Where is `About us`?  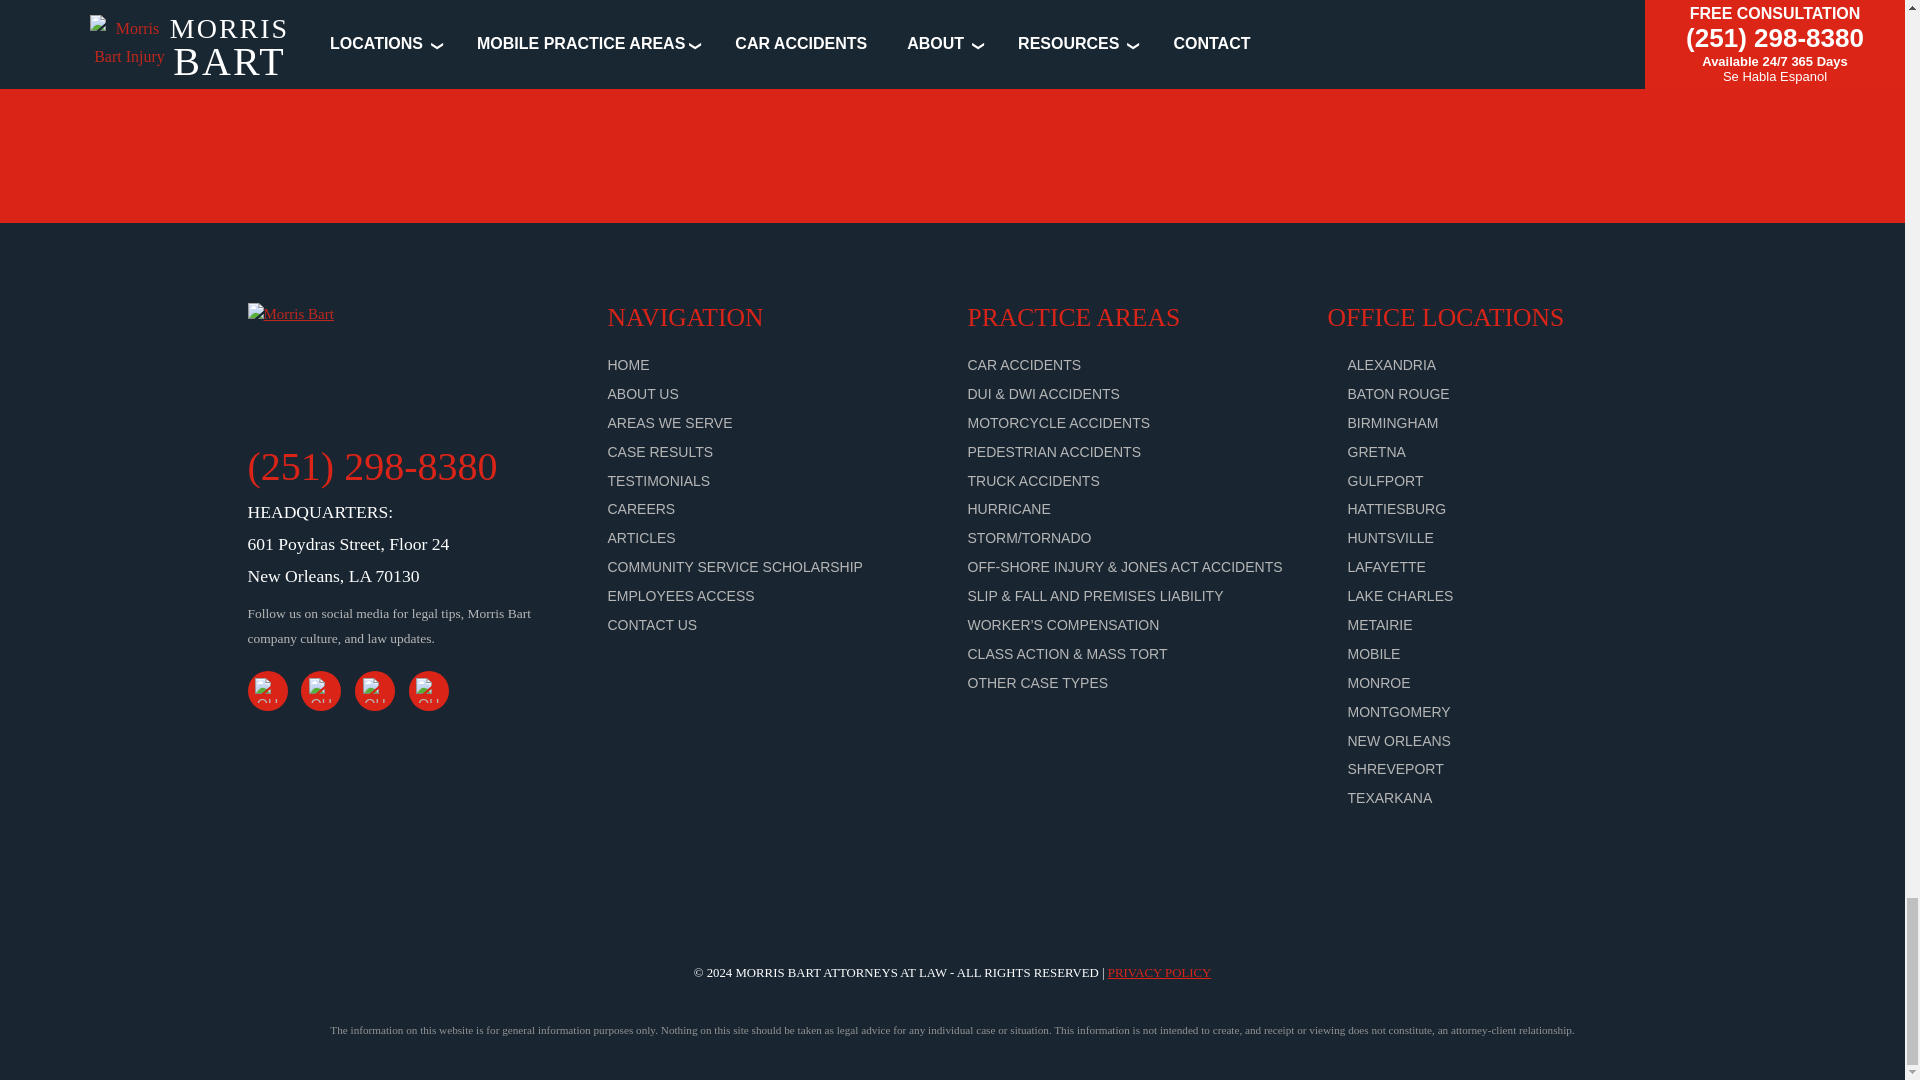
About us is located at coordinates (644, 393).